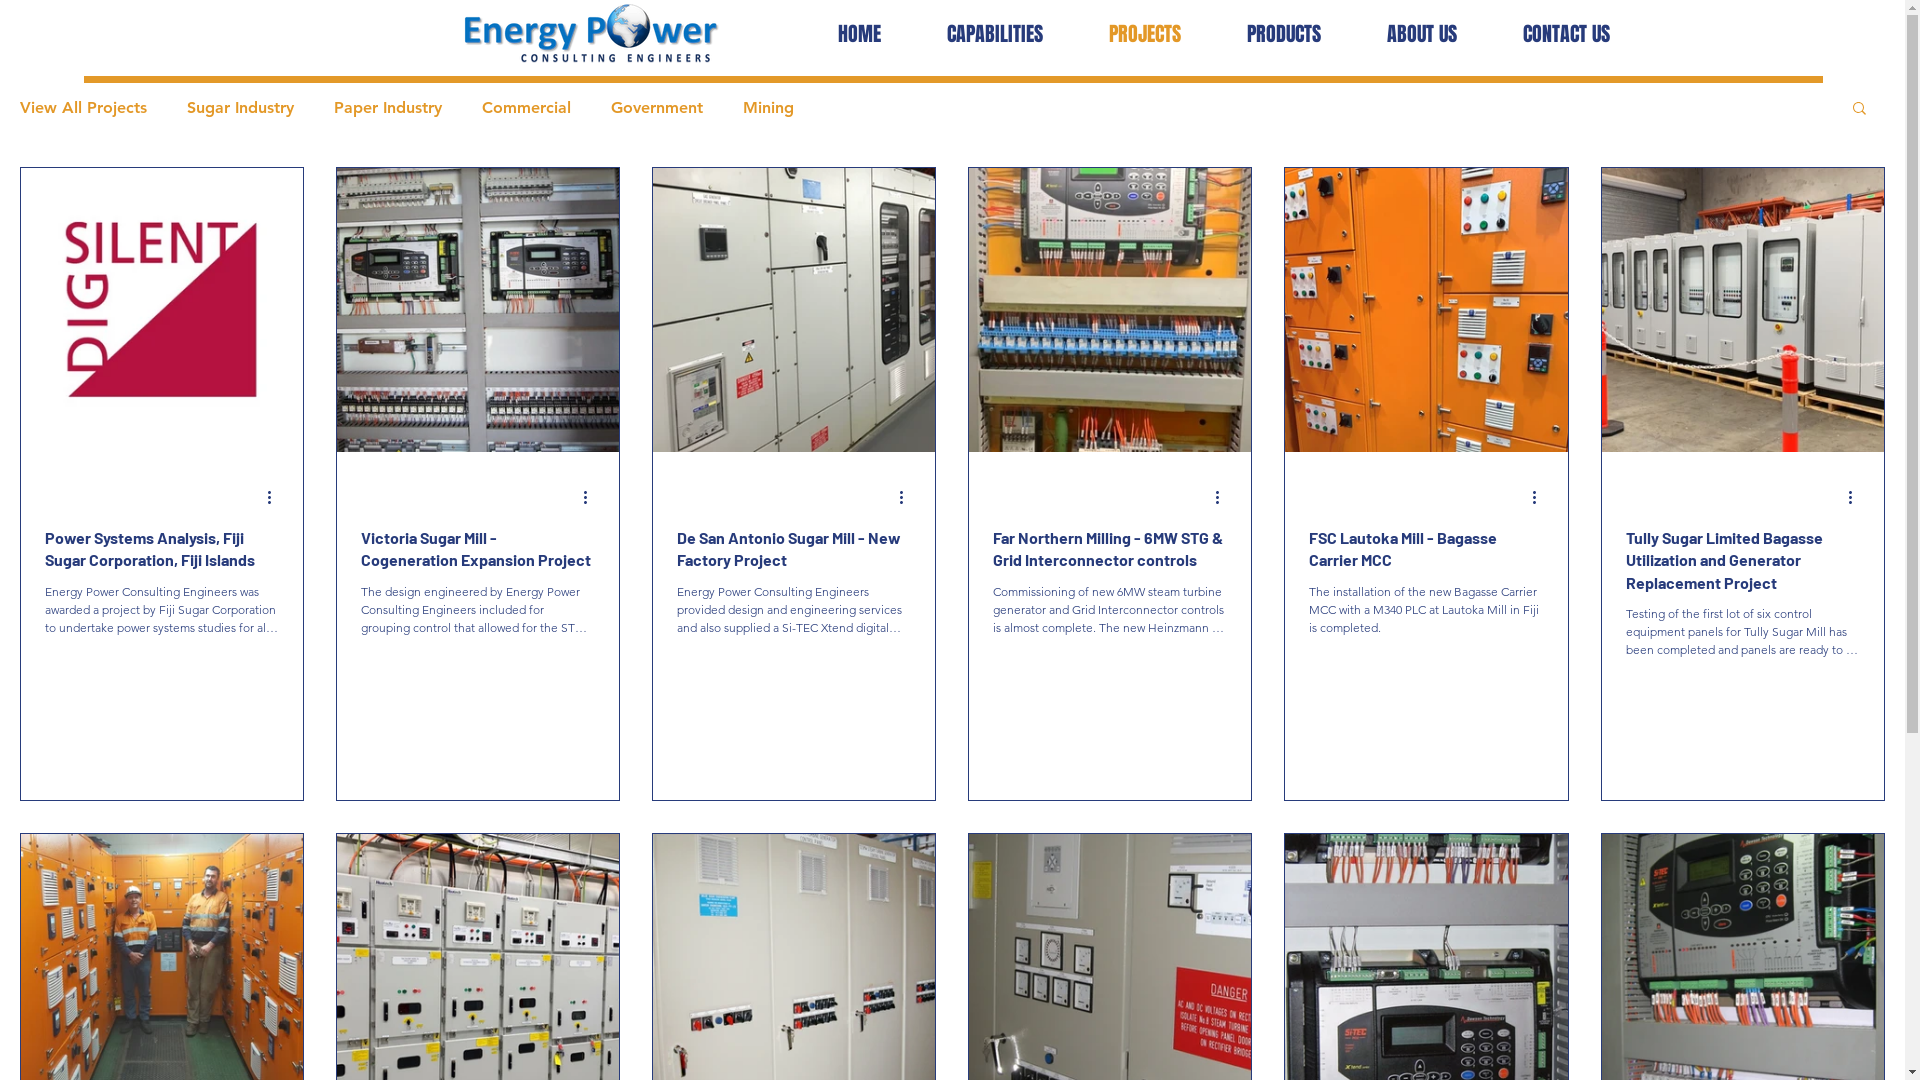 This screenshot has height=1080, width=1920. Describe the element at coordinates (794, 550) in the screenshot. I see `De San Antonio Sugar Mill - New Factory Project` at that location.